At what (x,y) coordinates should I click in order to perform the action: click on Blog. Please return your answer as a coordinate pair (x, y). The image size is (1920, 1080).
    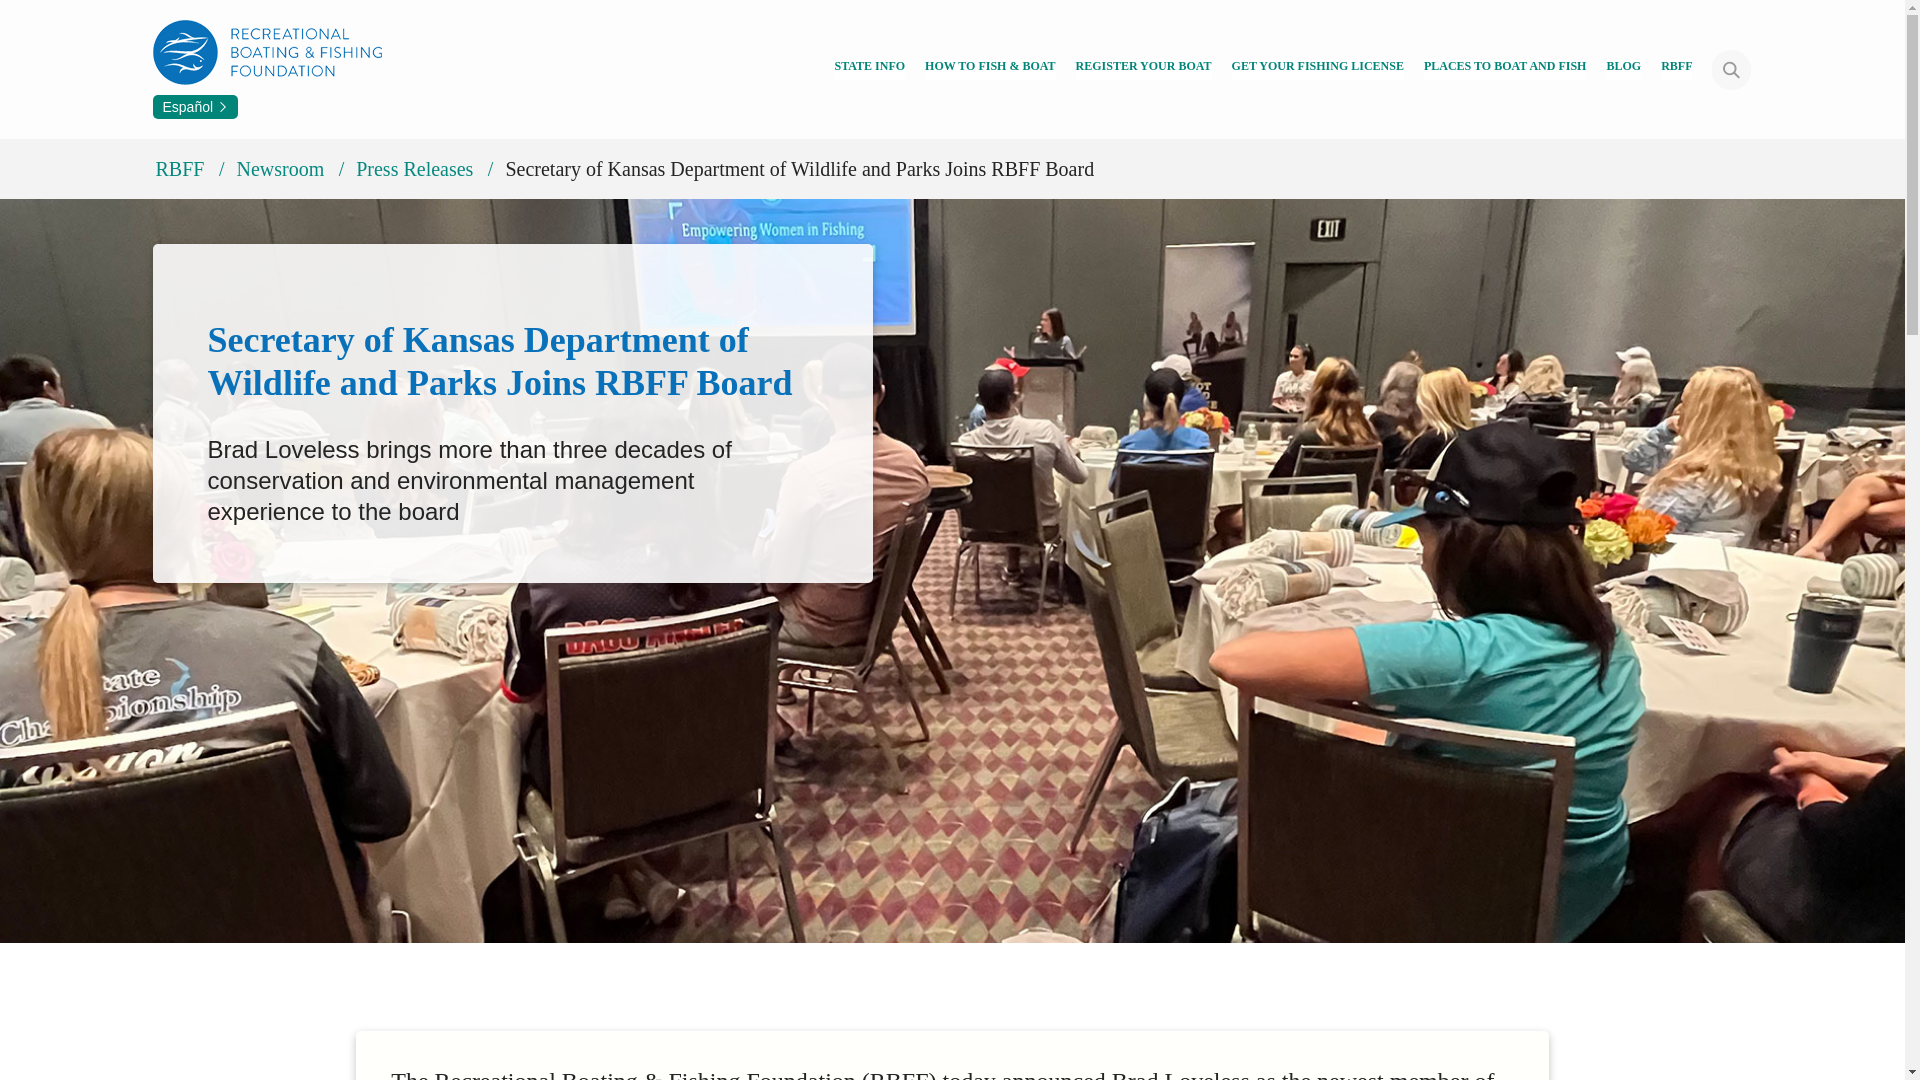
    Looking at the image, I should click on (1623, 68).